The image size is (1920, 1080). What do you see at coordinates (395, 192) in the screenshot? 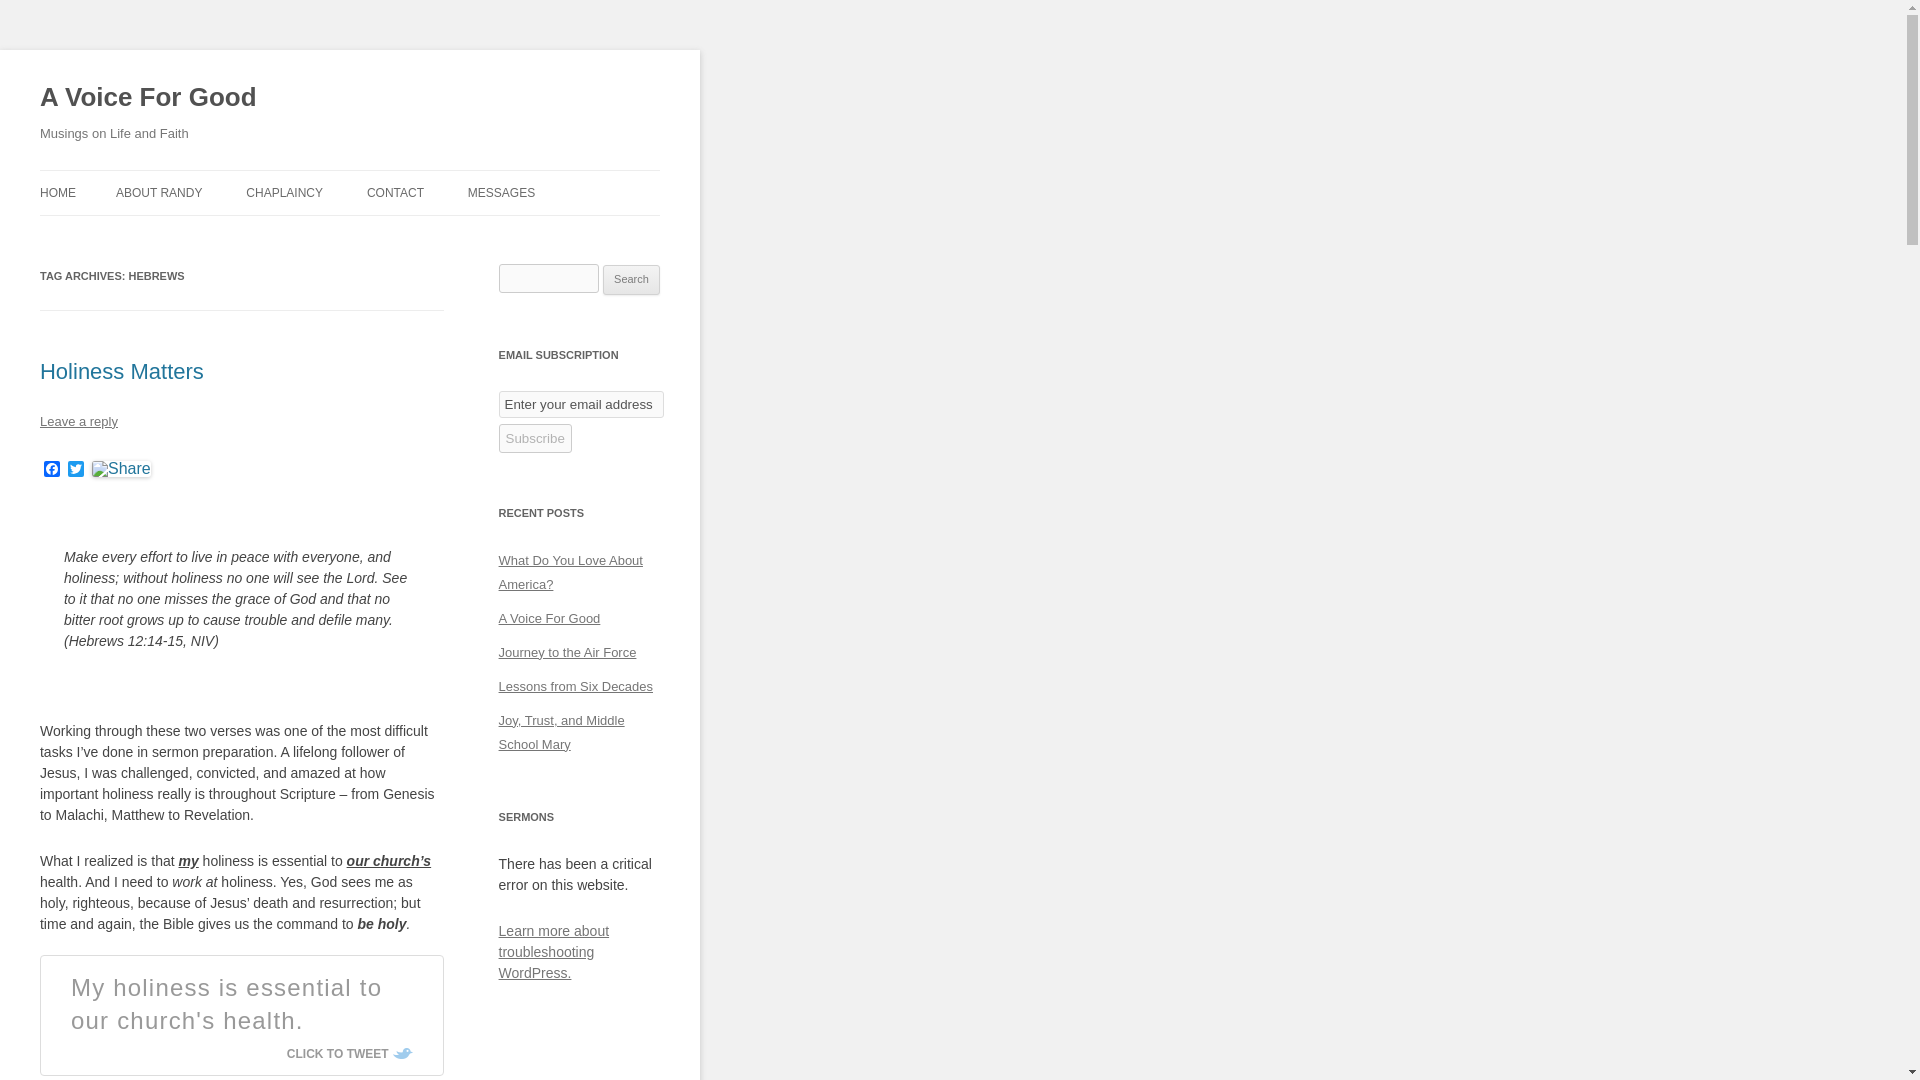
I see `CONTACT` at bounding box center [395, 192].